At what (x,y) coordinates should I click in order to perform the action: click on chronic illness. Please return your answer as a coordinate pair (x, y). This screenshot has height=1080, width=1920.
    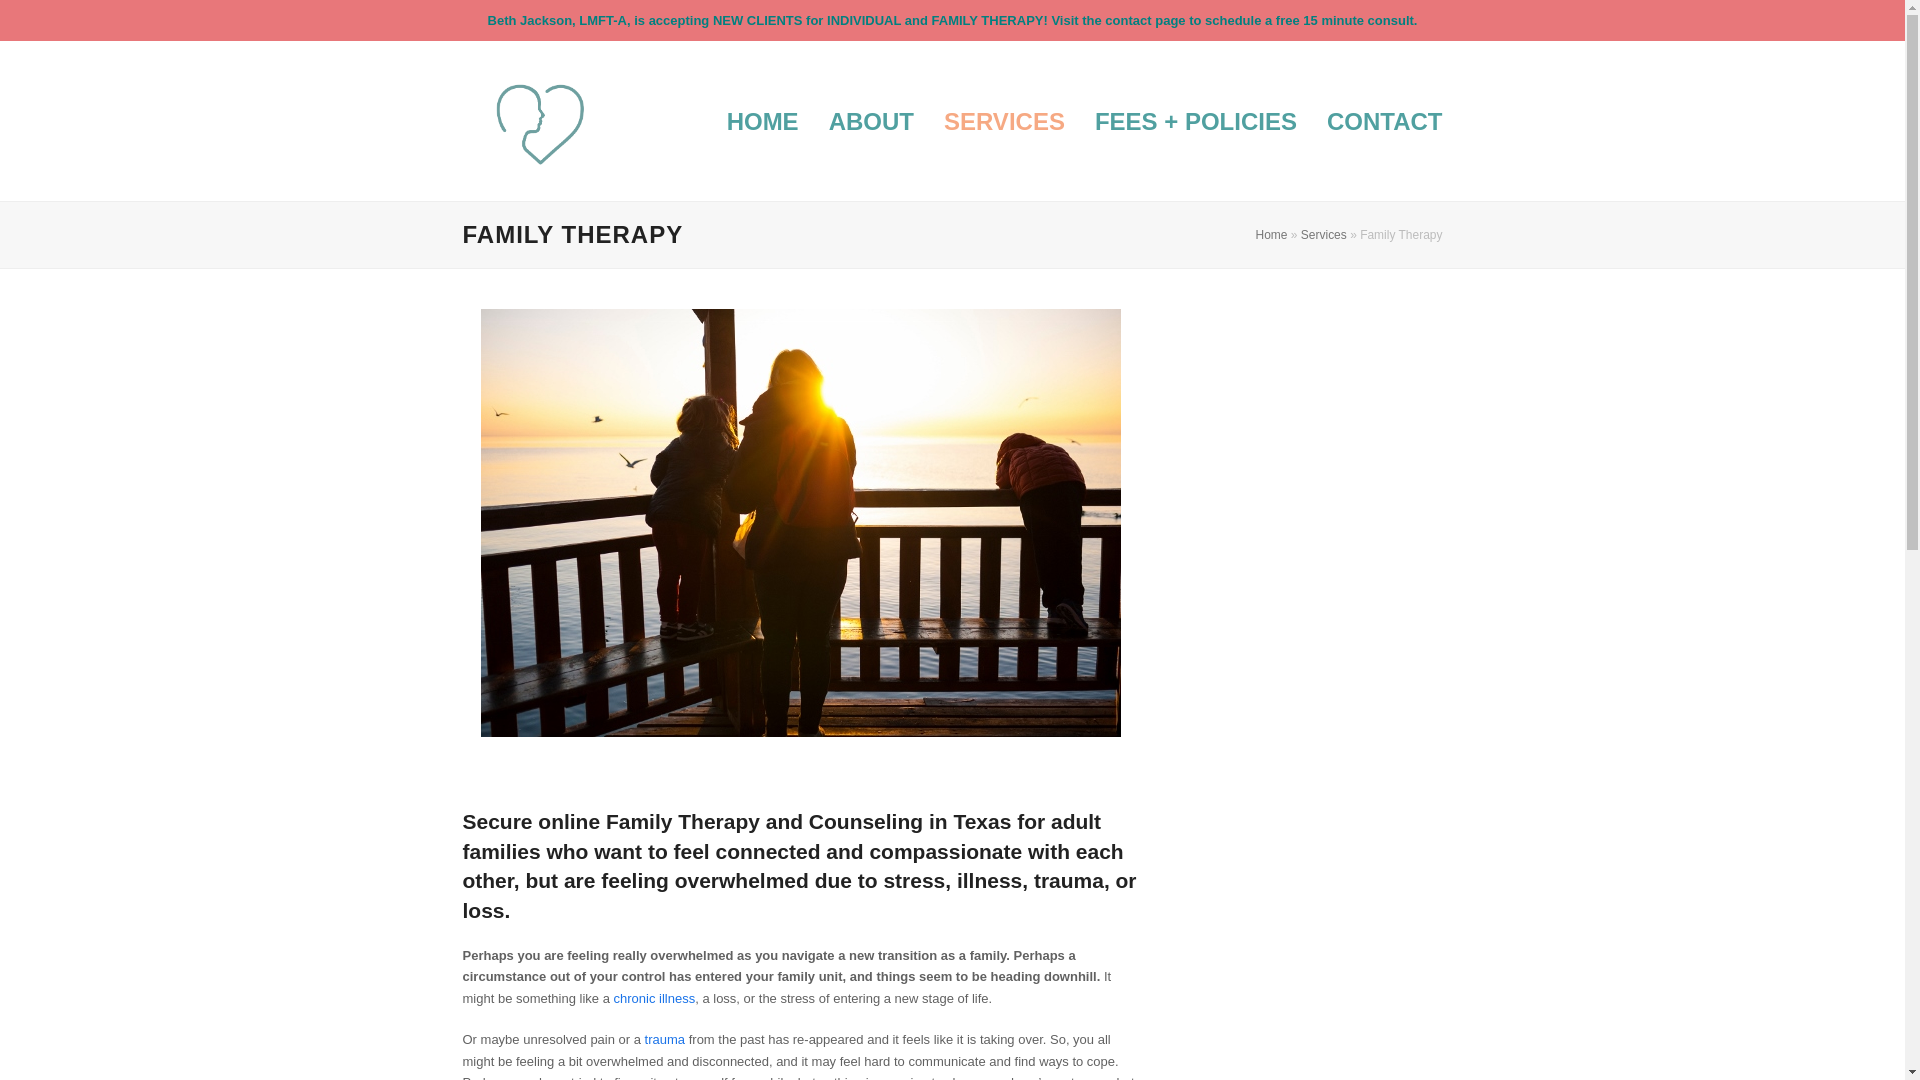
    Looking at the image, I should click on (654, 998).